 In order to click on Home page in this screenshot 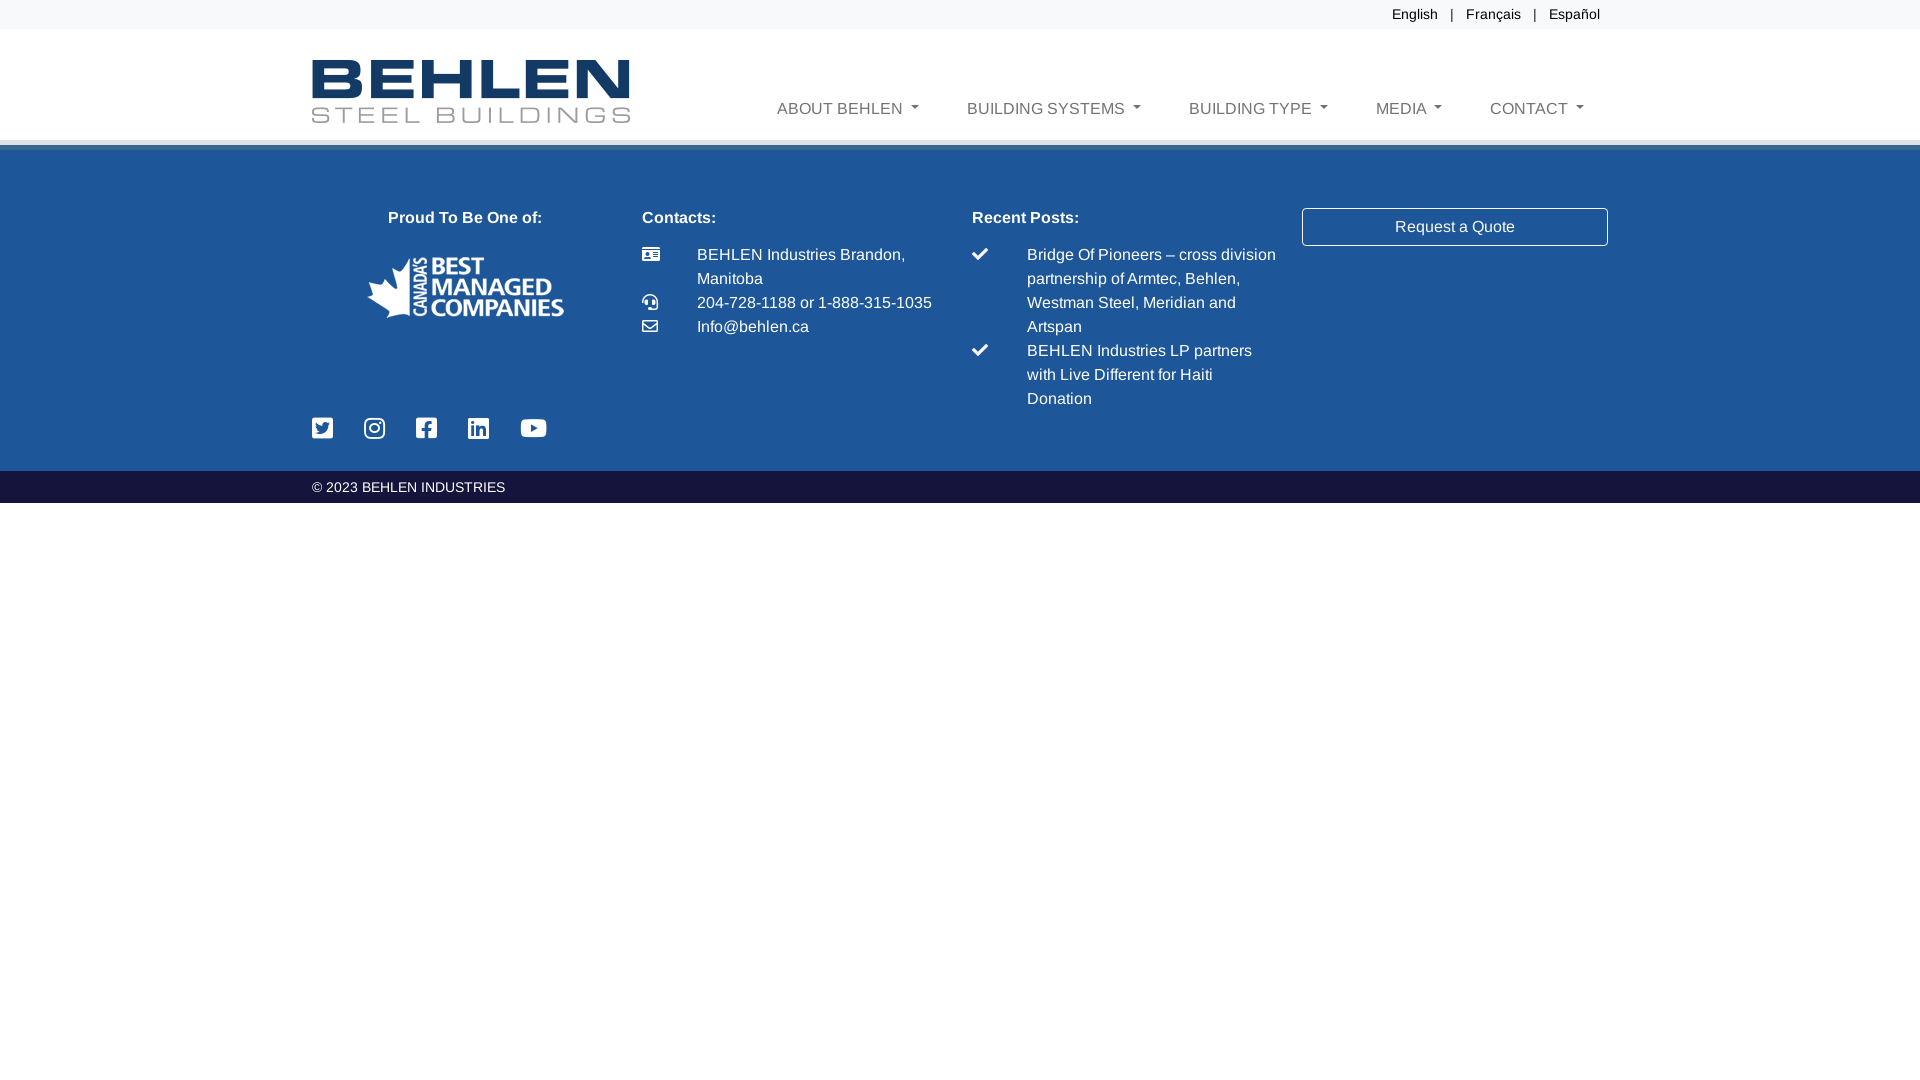, I will do `click(1046, 118)`.